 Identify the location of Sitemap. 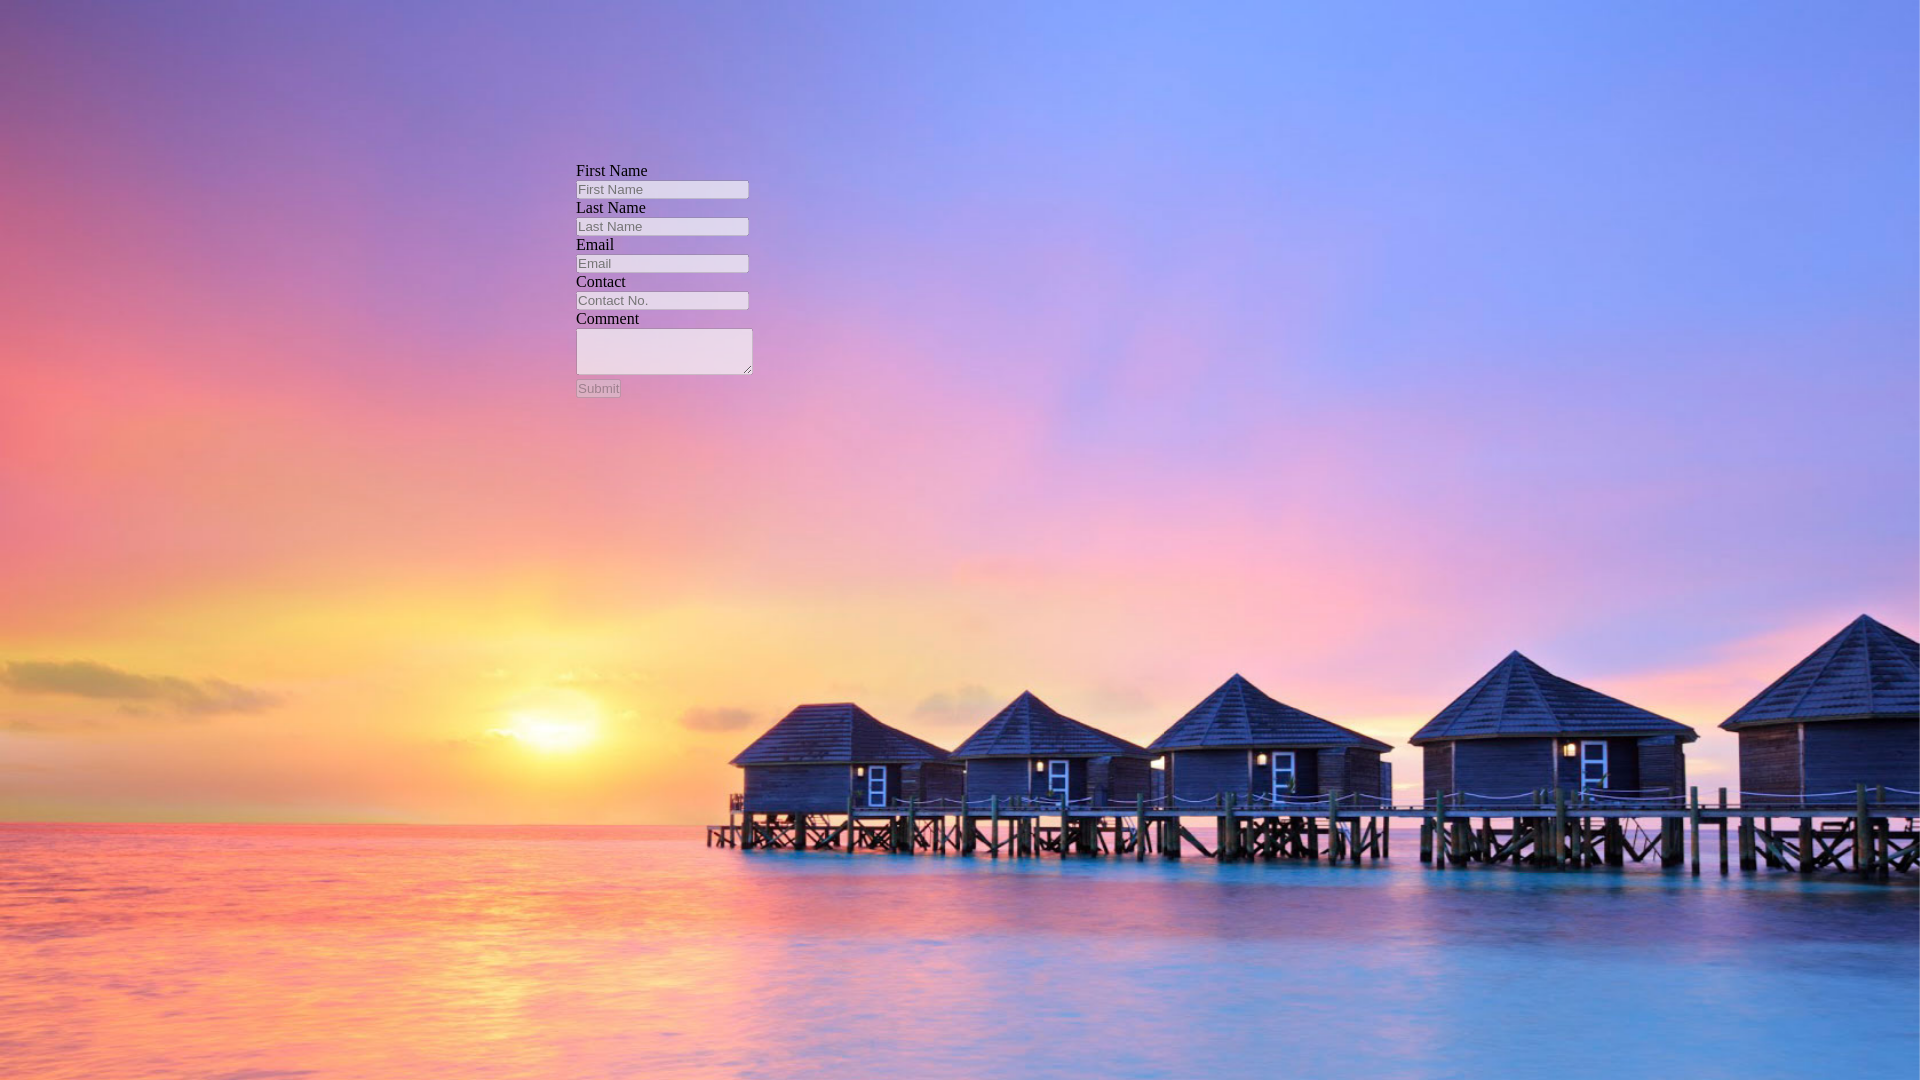
(26, 237).